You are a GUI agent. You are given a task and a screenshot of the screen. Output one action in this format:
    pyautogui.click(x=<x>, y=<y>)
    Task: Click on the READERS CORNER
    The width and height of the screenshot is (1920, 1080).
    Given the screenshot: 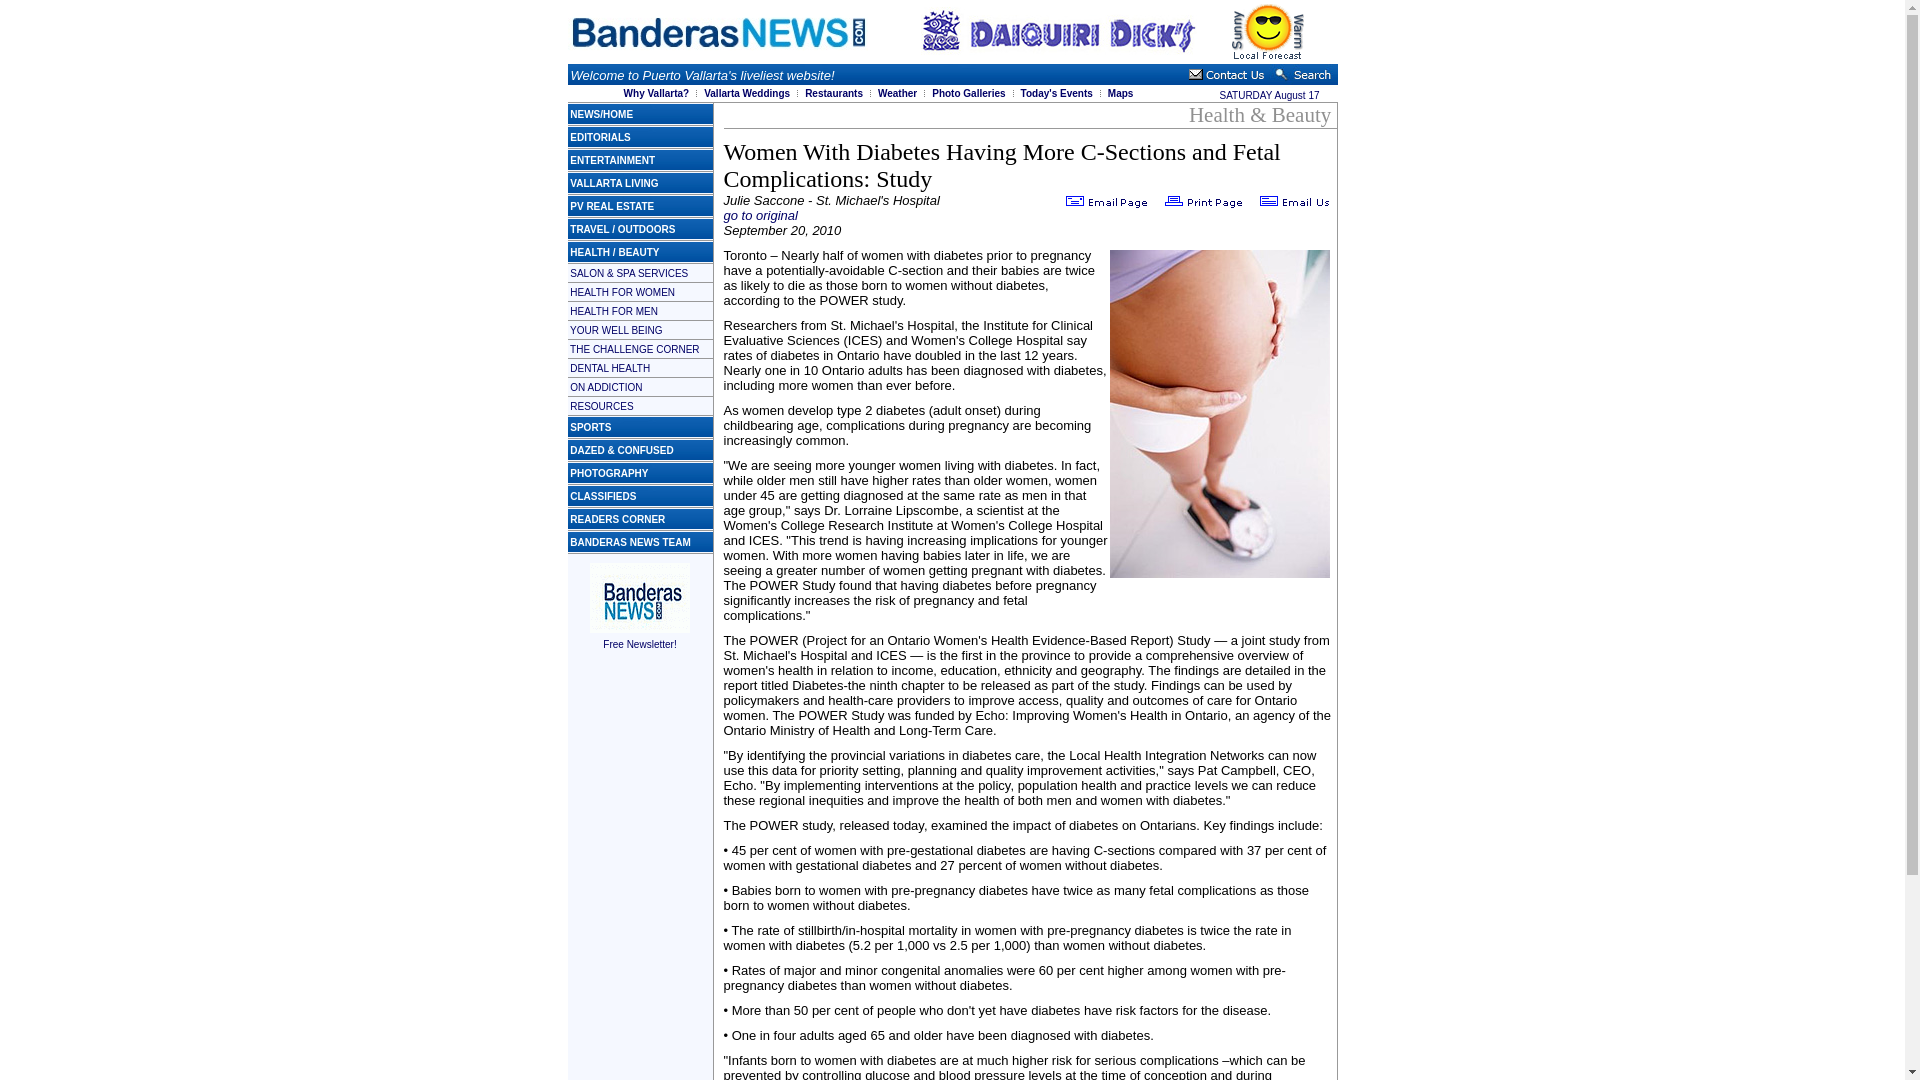 What is the action you would take?
    pyautogui.click(x=617, y=519)
    